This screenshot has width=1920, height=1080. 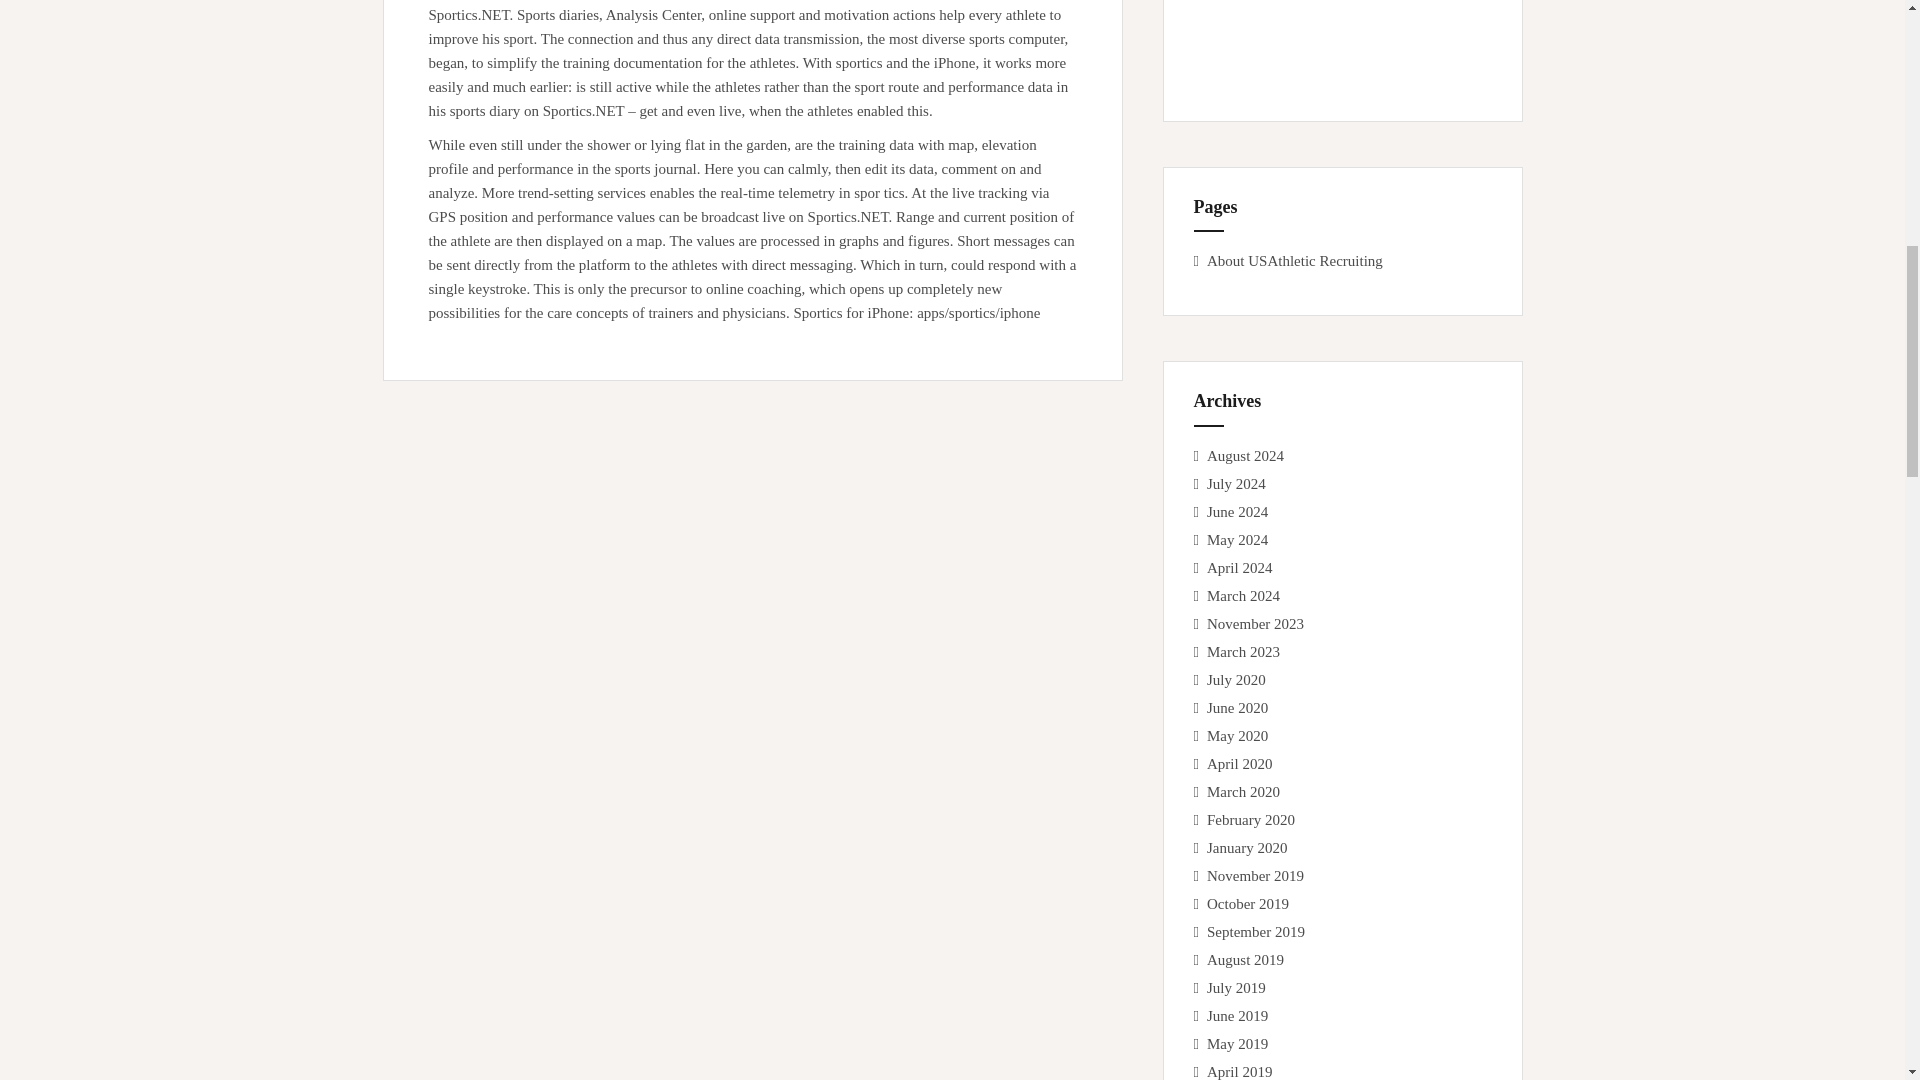 What do you see at coordinates (1237, 736) in the screenshot?
I see `May 2020` at bounding box center [1237, 736].